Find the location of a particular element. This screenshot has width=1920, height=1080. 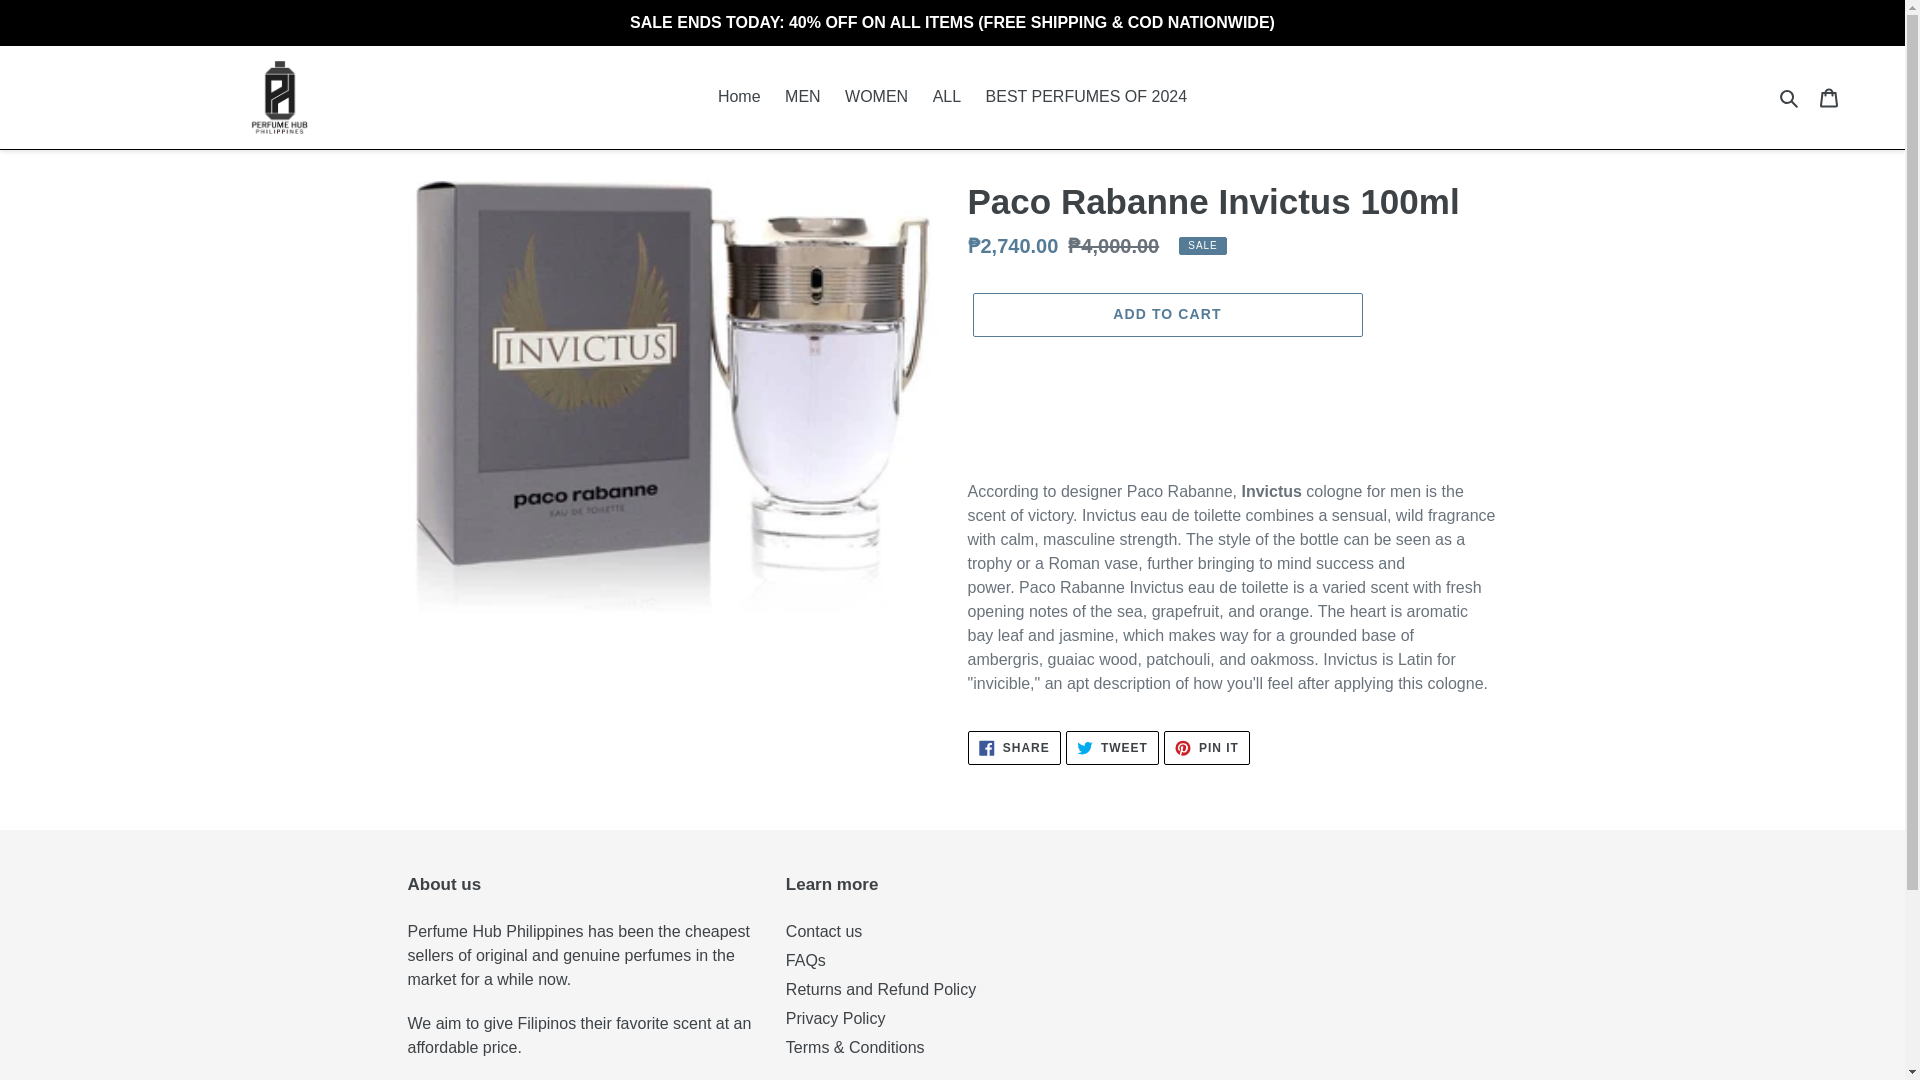

BEST PERFUMES OF 2024 is located at coordinates (876, 97).